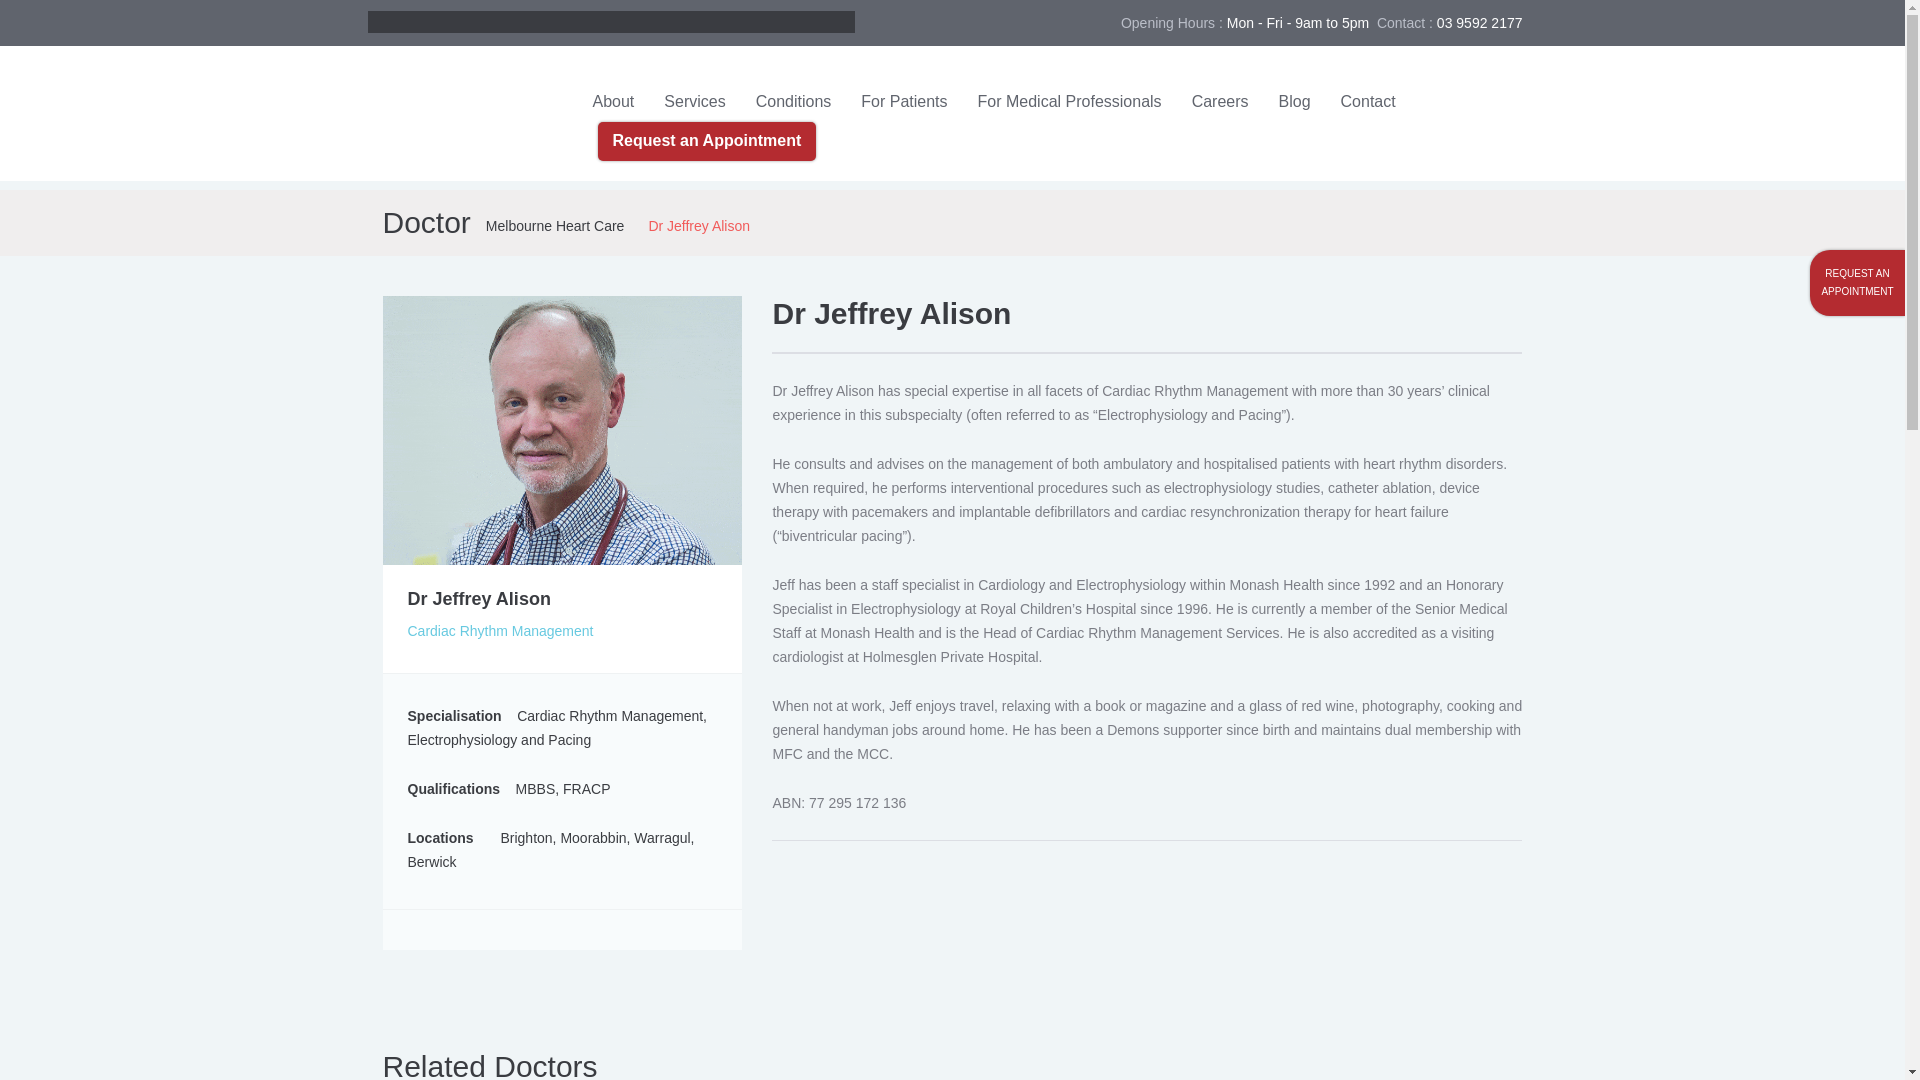  I want to click on Conditions, so click(794, 102).